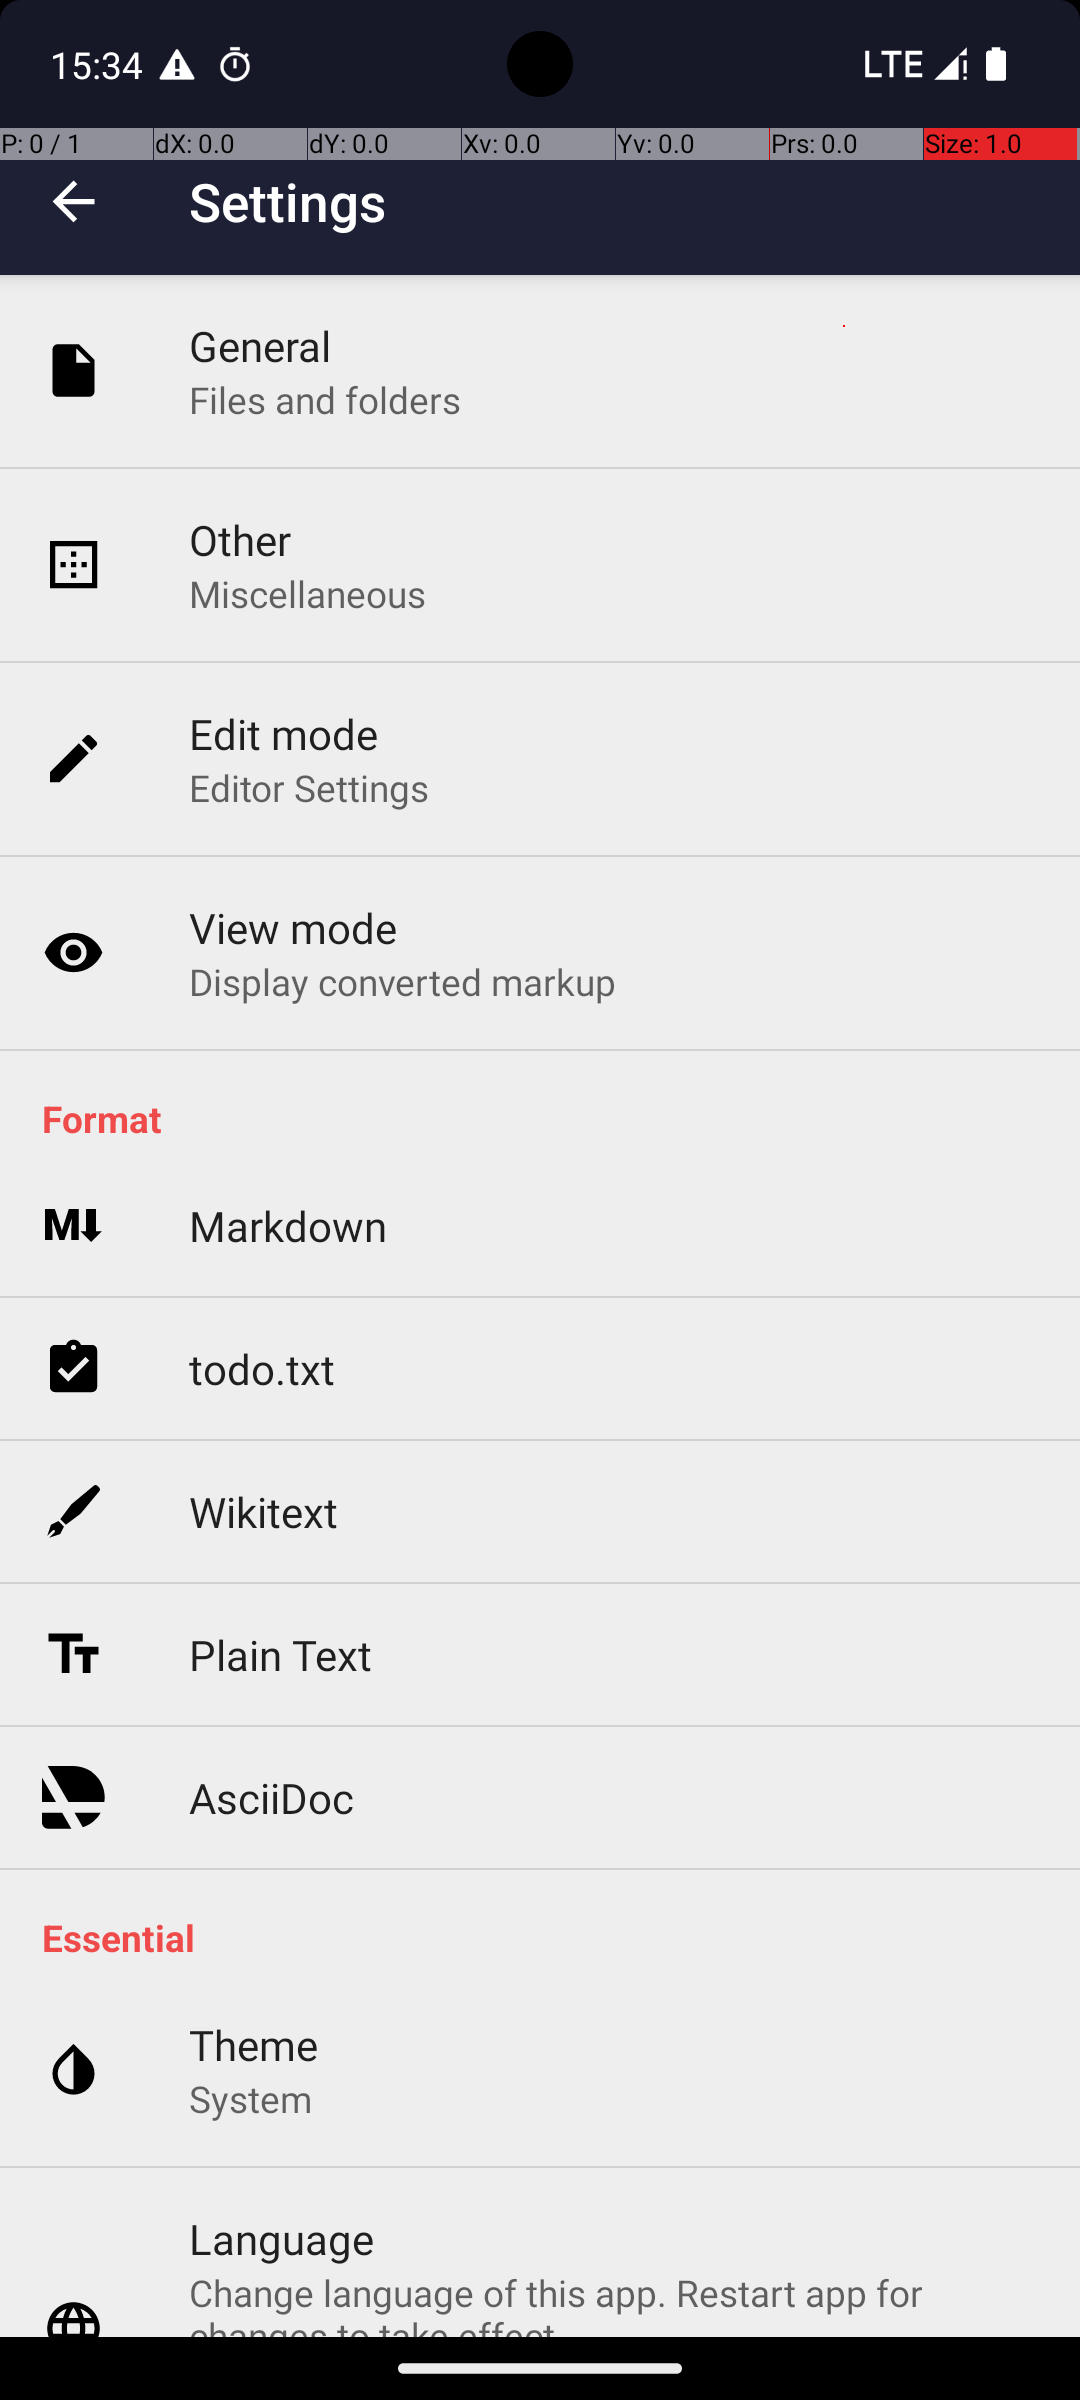 This screenshot has height=2400, width=1080. Describe the element at coordinates (550, 1938) in the screenshot. I see `Essential` at that location.